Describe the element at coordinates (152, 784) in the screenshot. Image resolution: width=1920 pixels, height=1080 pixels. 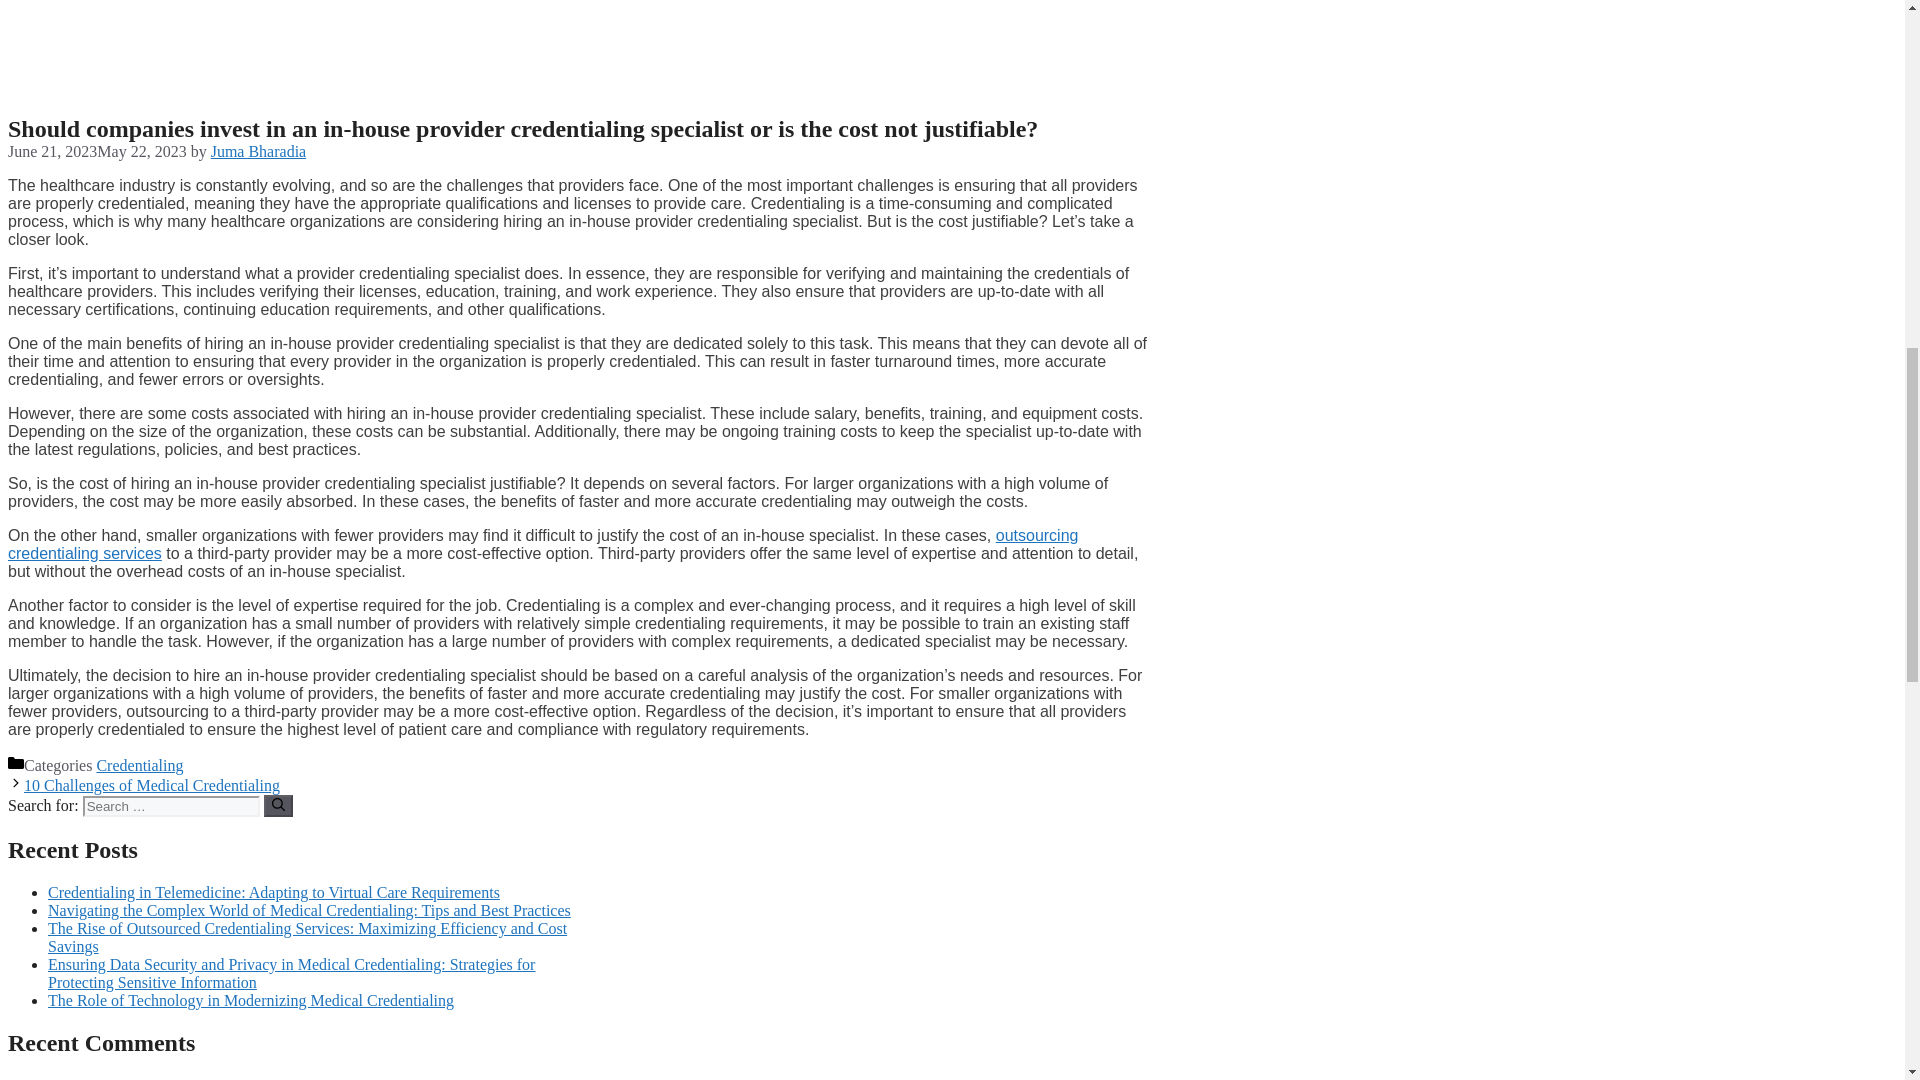
I see `10 Challenges of Medical Credentialing` at that location.